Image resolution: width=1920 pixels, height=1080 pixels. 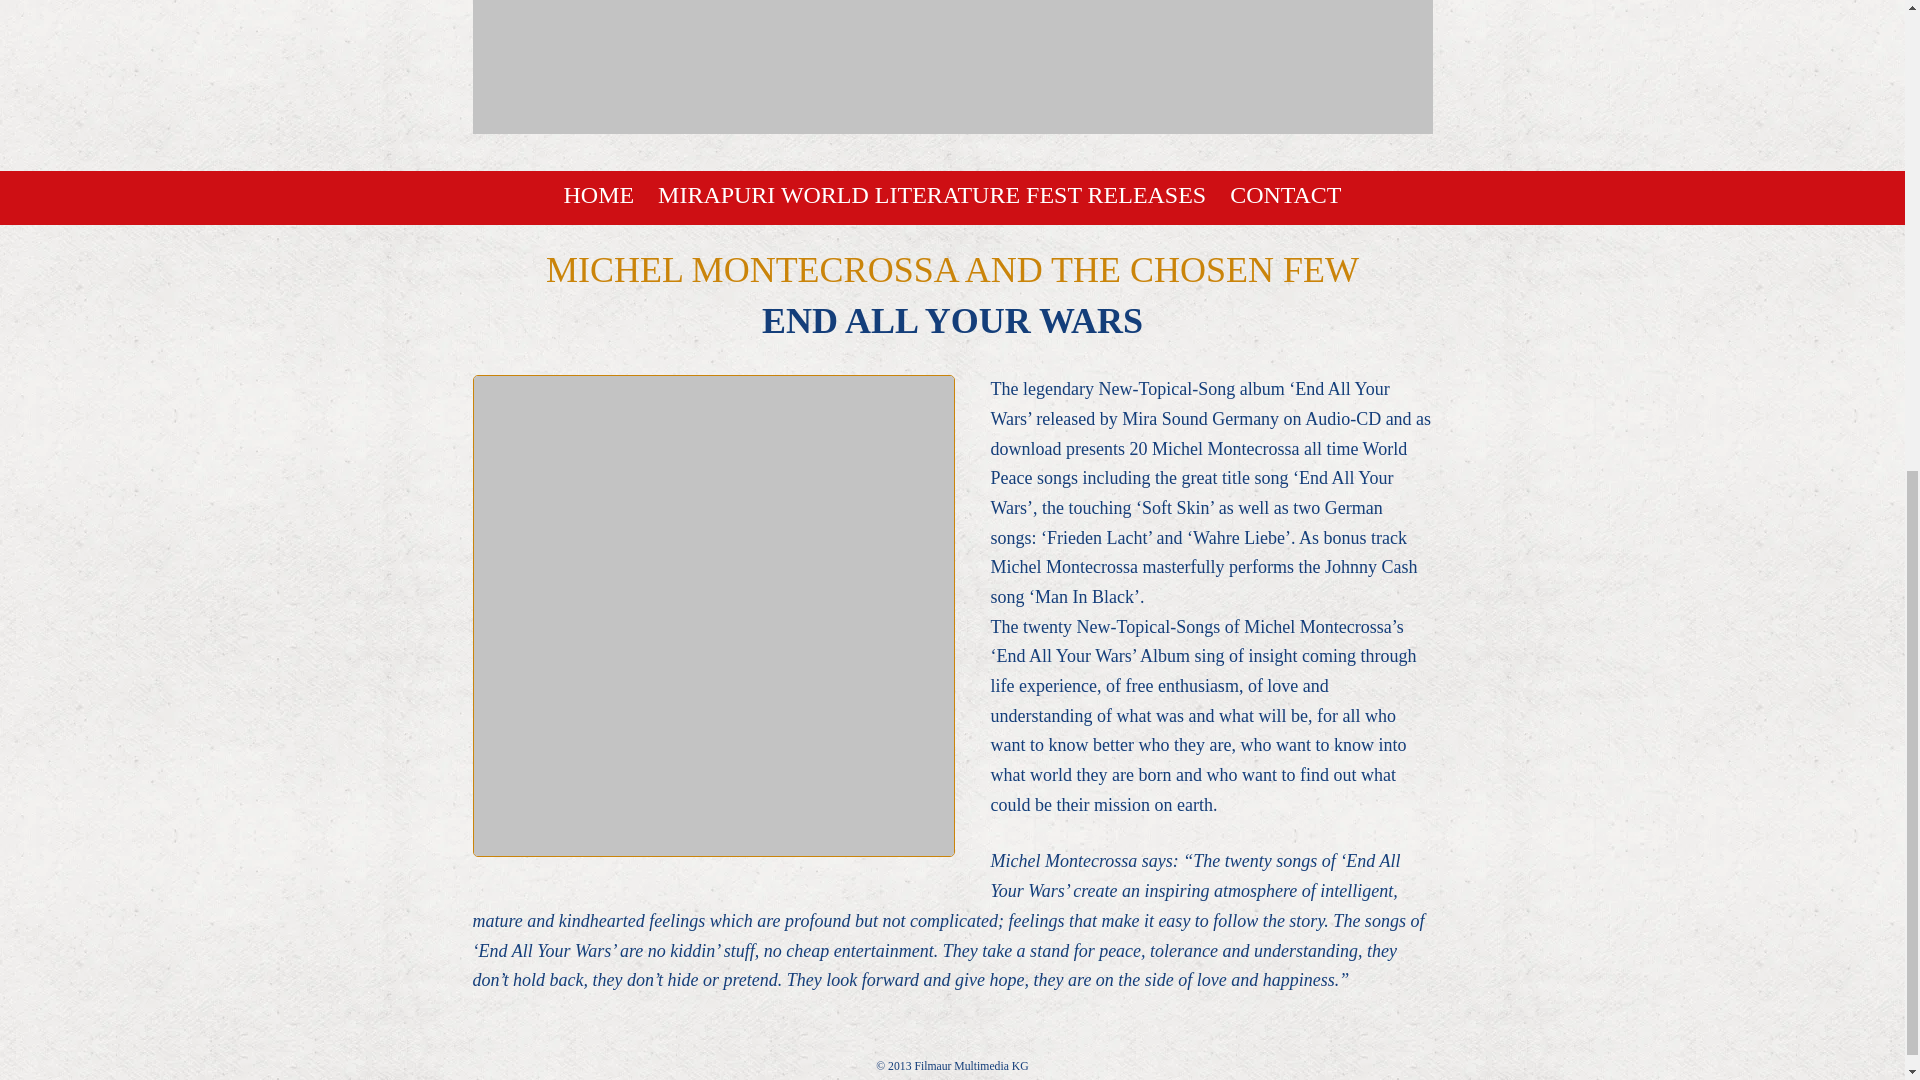 What do you see at coordinates (932, 195) in the screenshot?
I see `MIRAPURI WORLD LITERATURE FEST RELEASES` at bounding box center [932, 195].